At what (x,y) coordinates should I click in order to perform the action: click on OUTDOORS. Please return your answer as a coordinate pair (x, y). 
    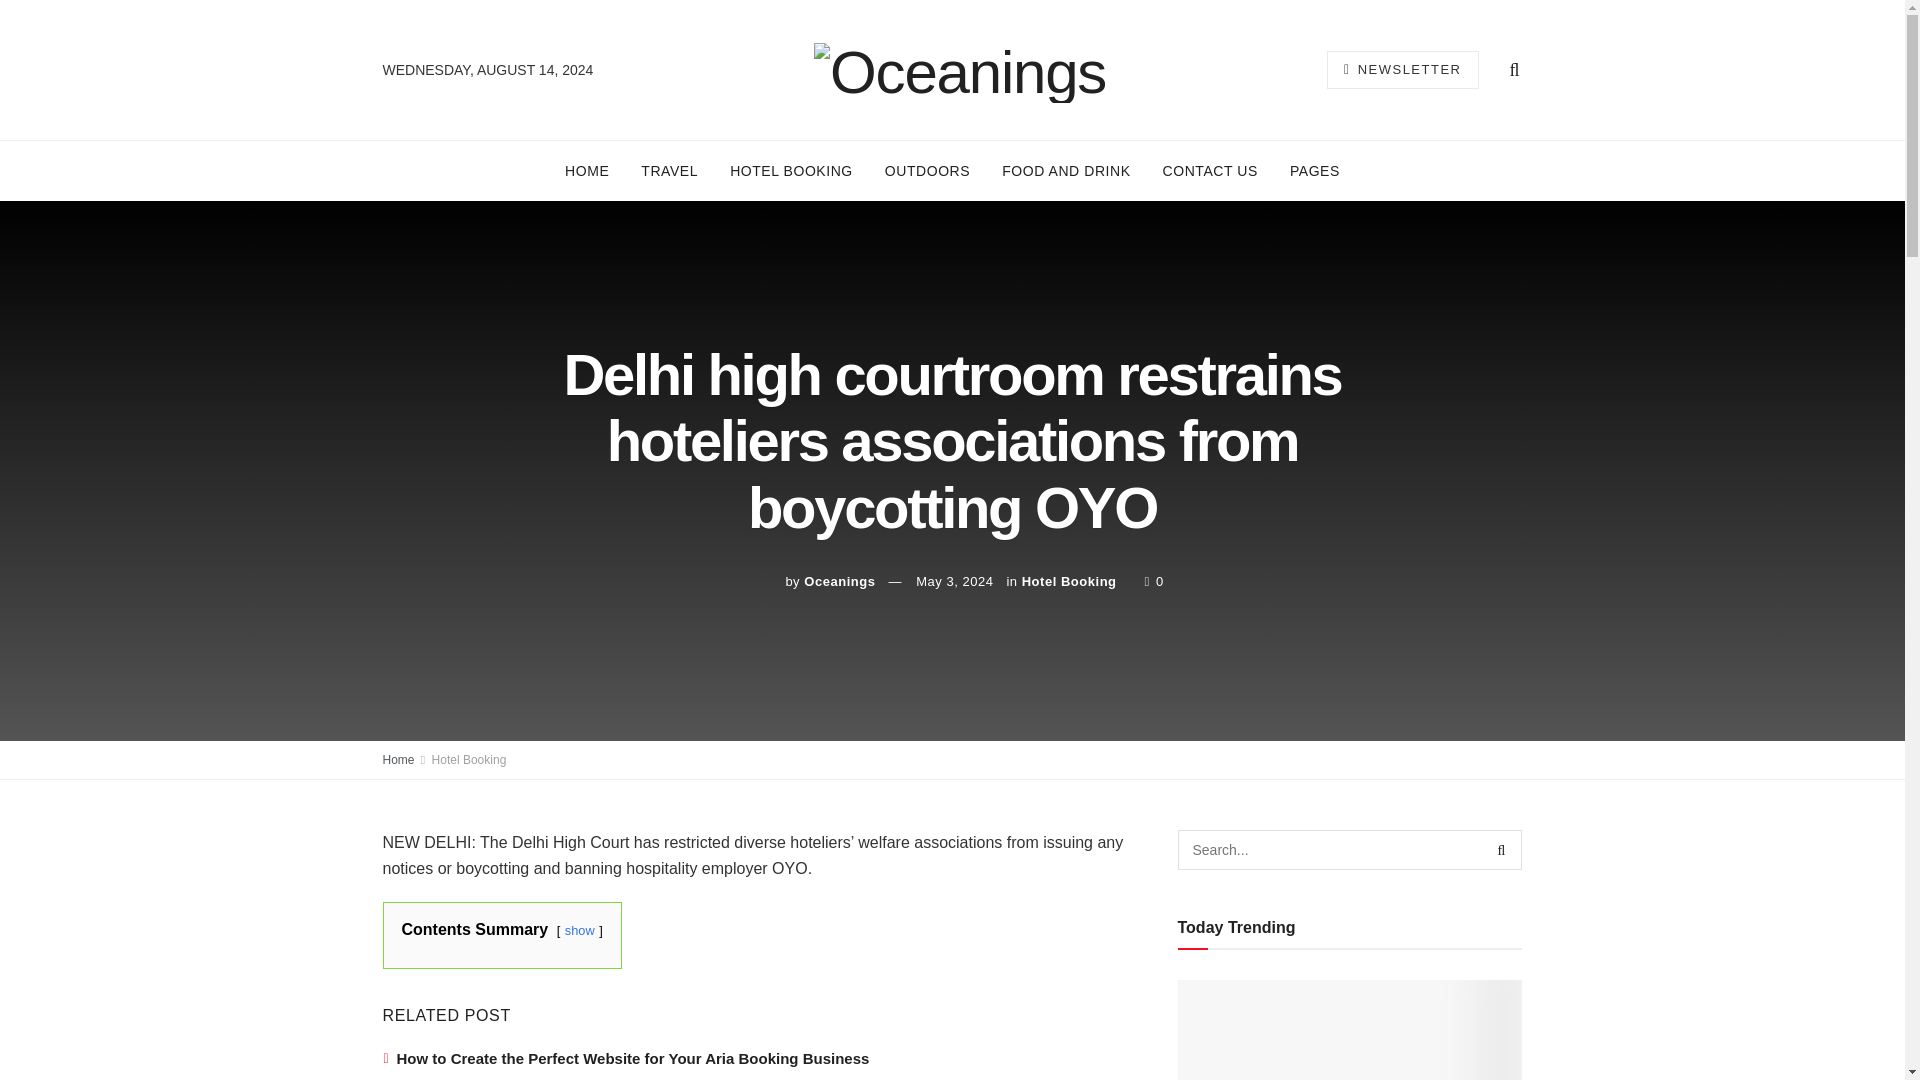
    Looking at the image, I should click on (928, 170).